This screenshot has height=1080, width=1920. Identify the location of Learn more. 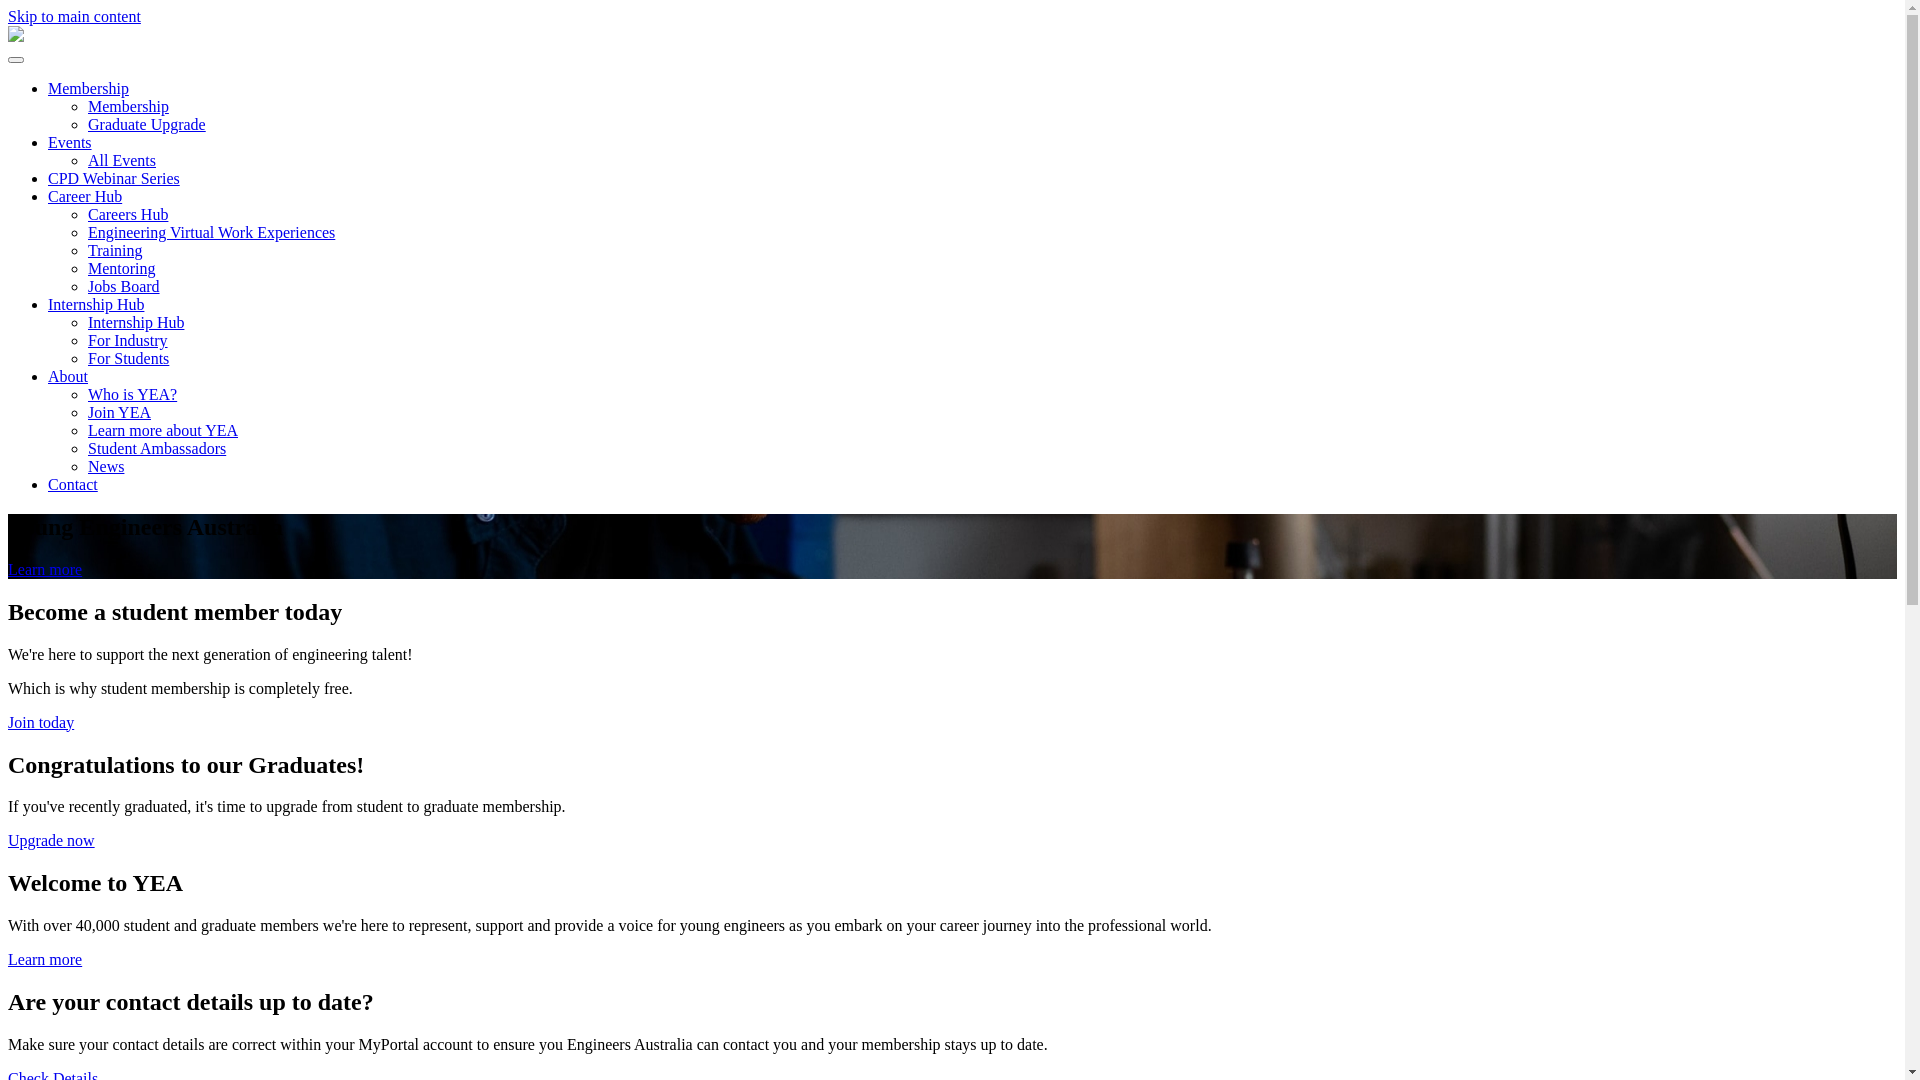
(45, 960).